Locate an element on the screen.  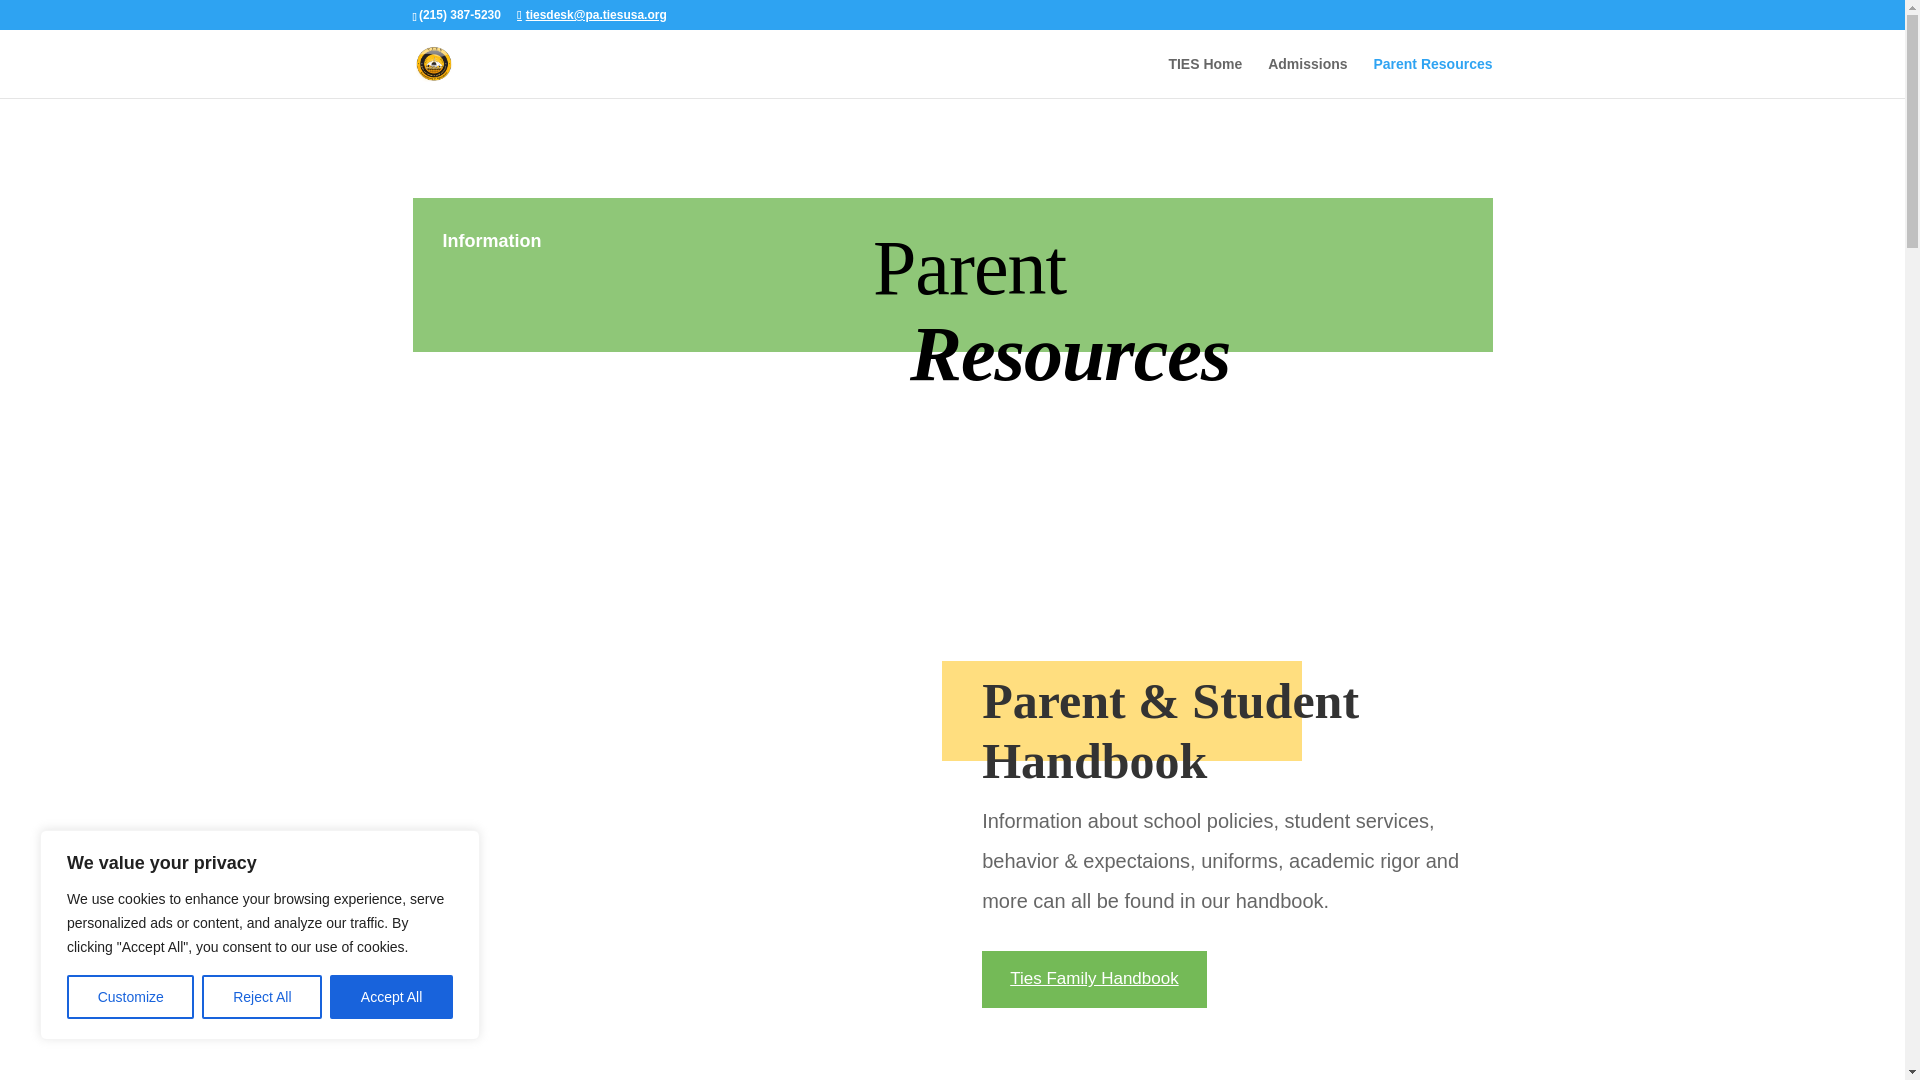
TIES Home is located at coordinates (1204, 78).